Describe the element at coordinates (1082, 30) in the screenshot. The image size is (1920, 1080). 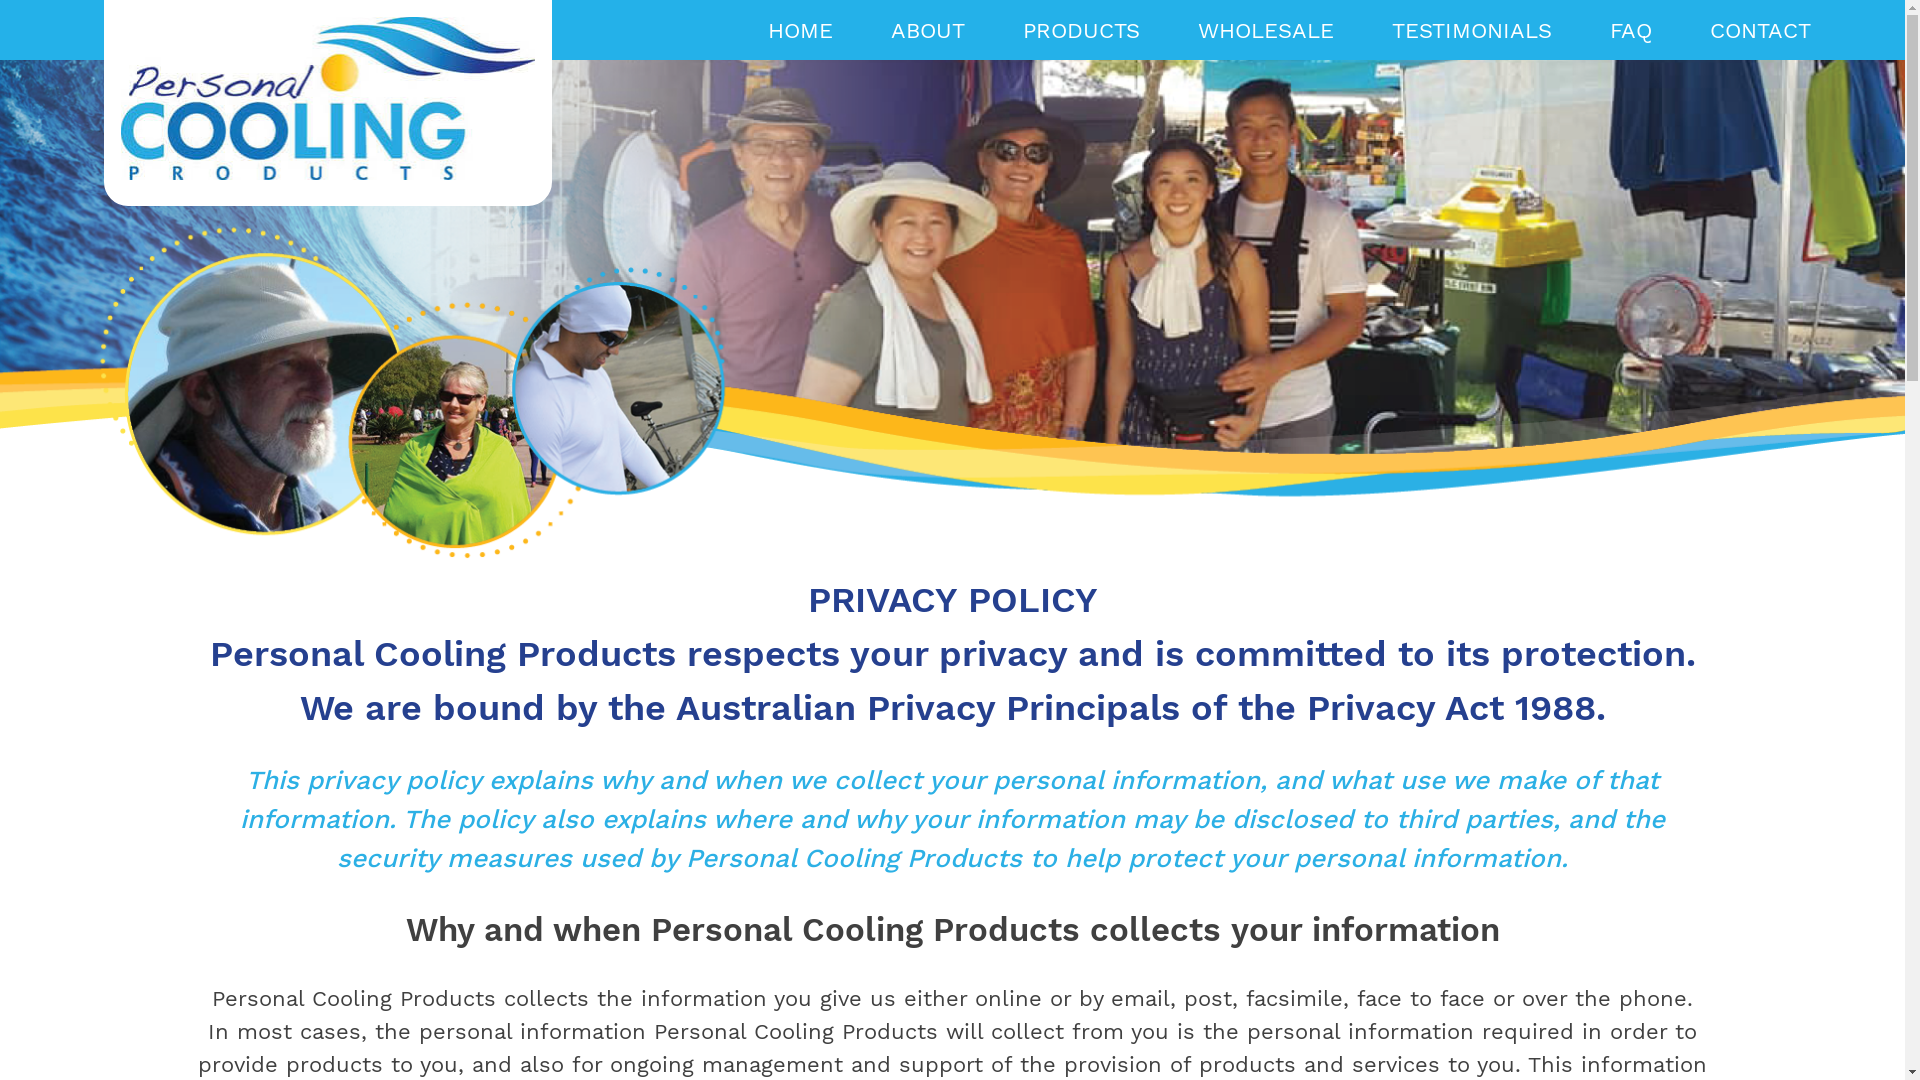
I see `PRODUCTS` at that location.